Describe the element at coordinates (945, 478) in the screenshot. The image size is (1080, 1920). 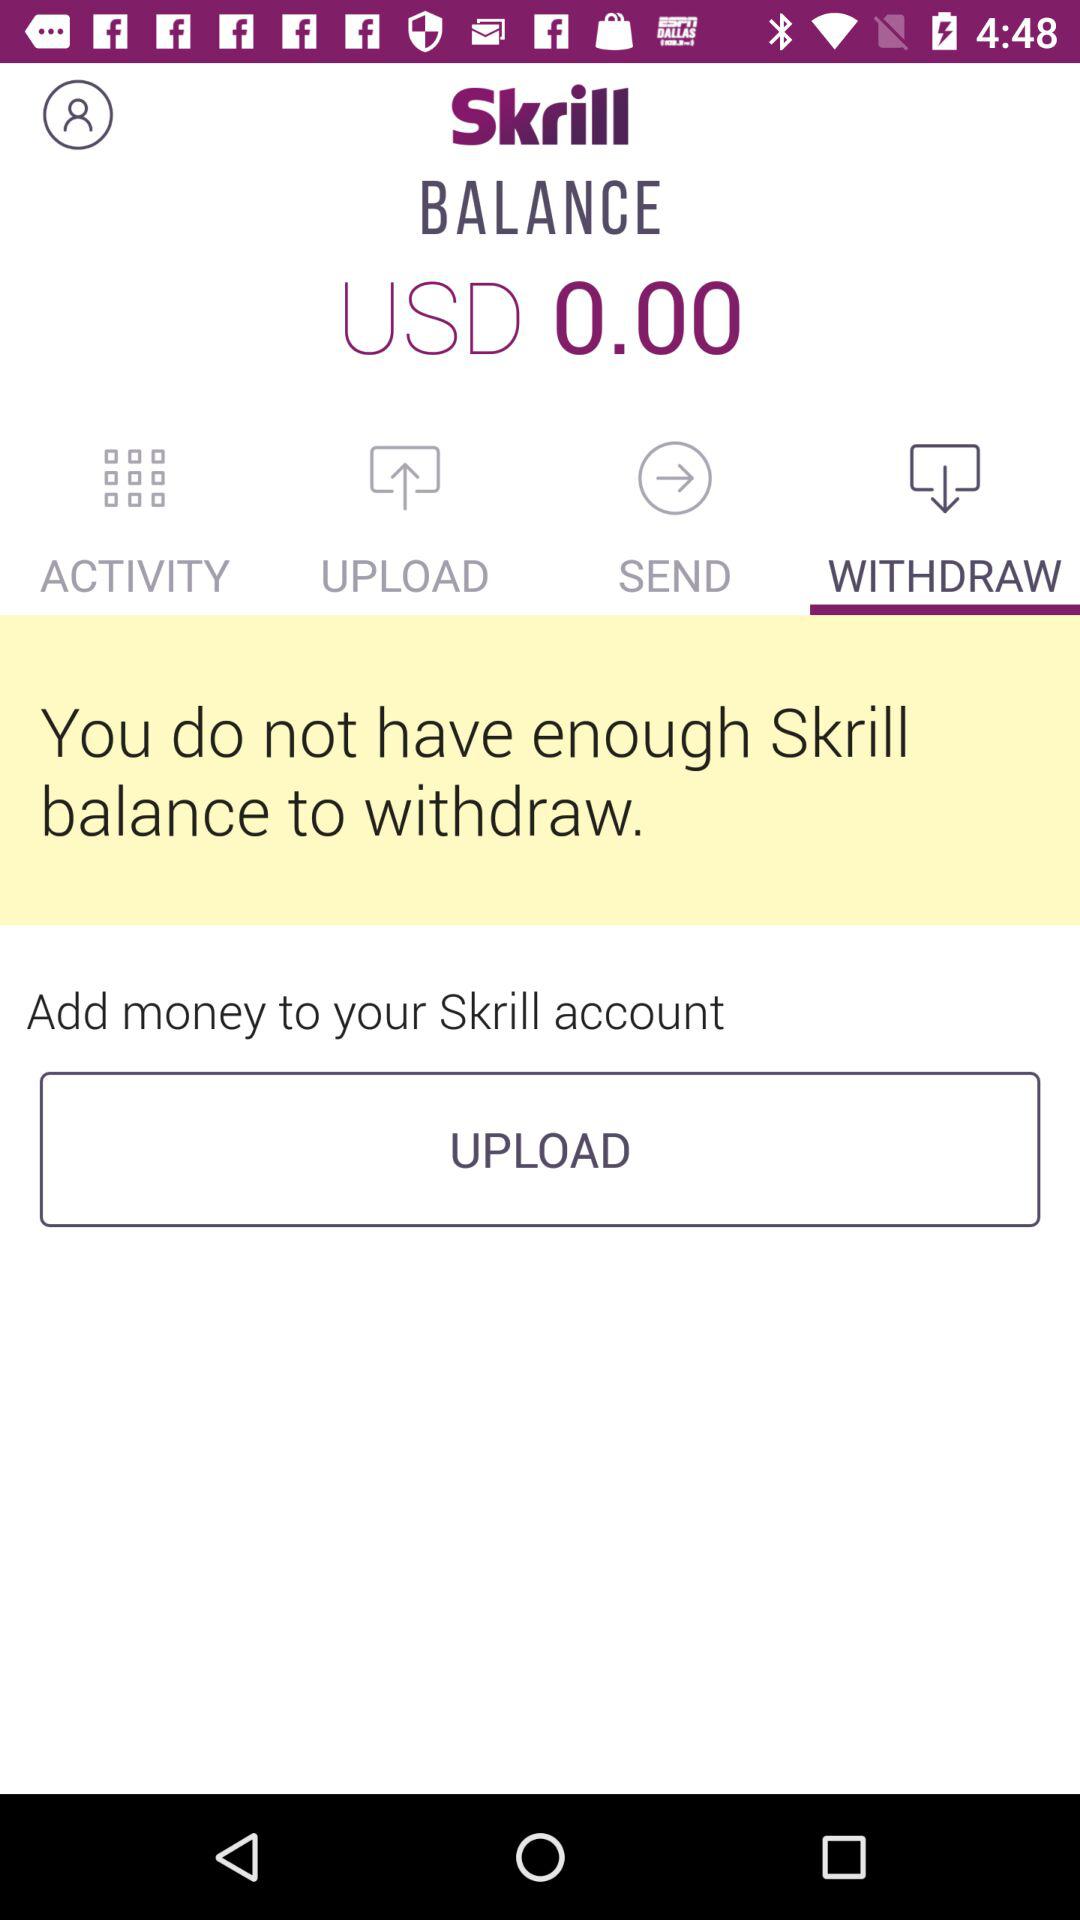
I see `withdraw` at that location.